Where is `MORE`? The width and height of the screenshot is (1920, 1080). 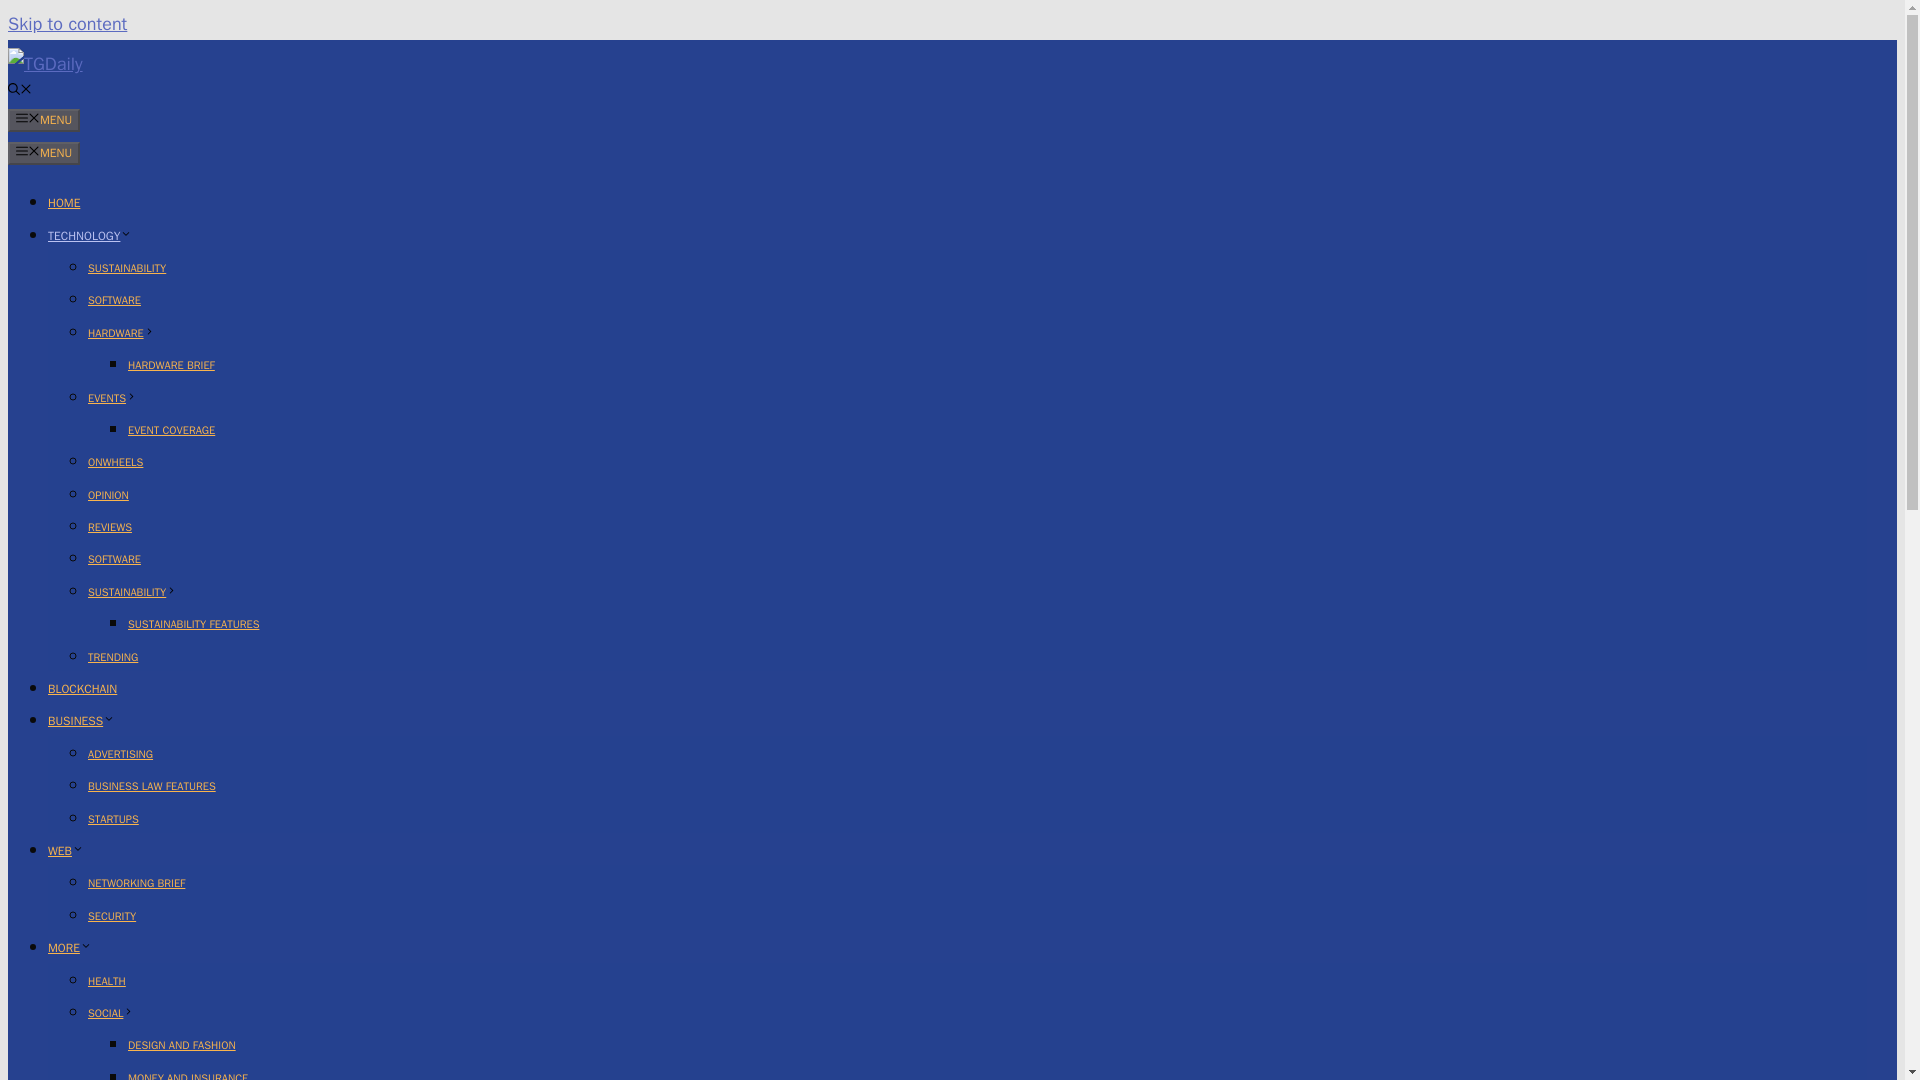 MORE is located at coordinates (70, 947).